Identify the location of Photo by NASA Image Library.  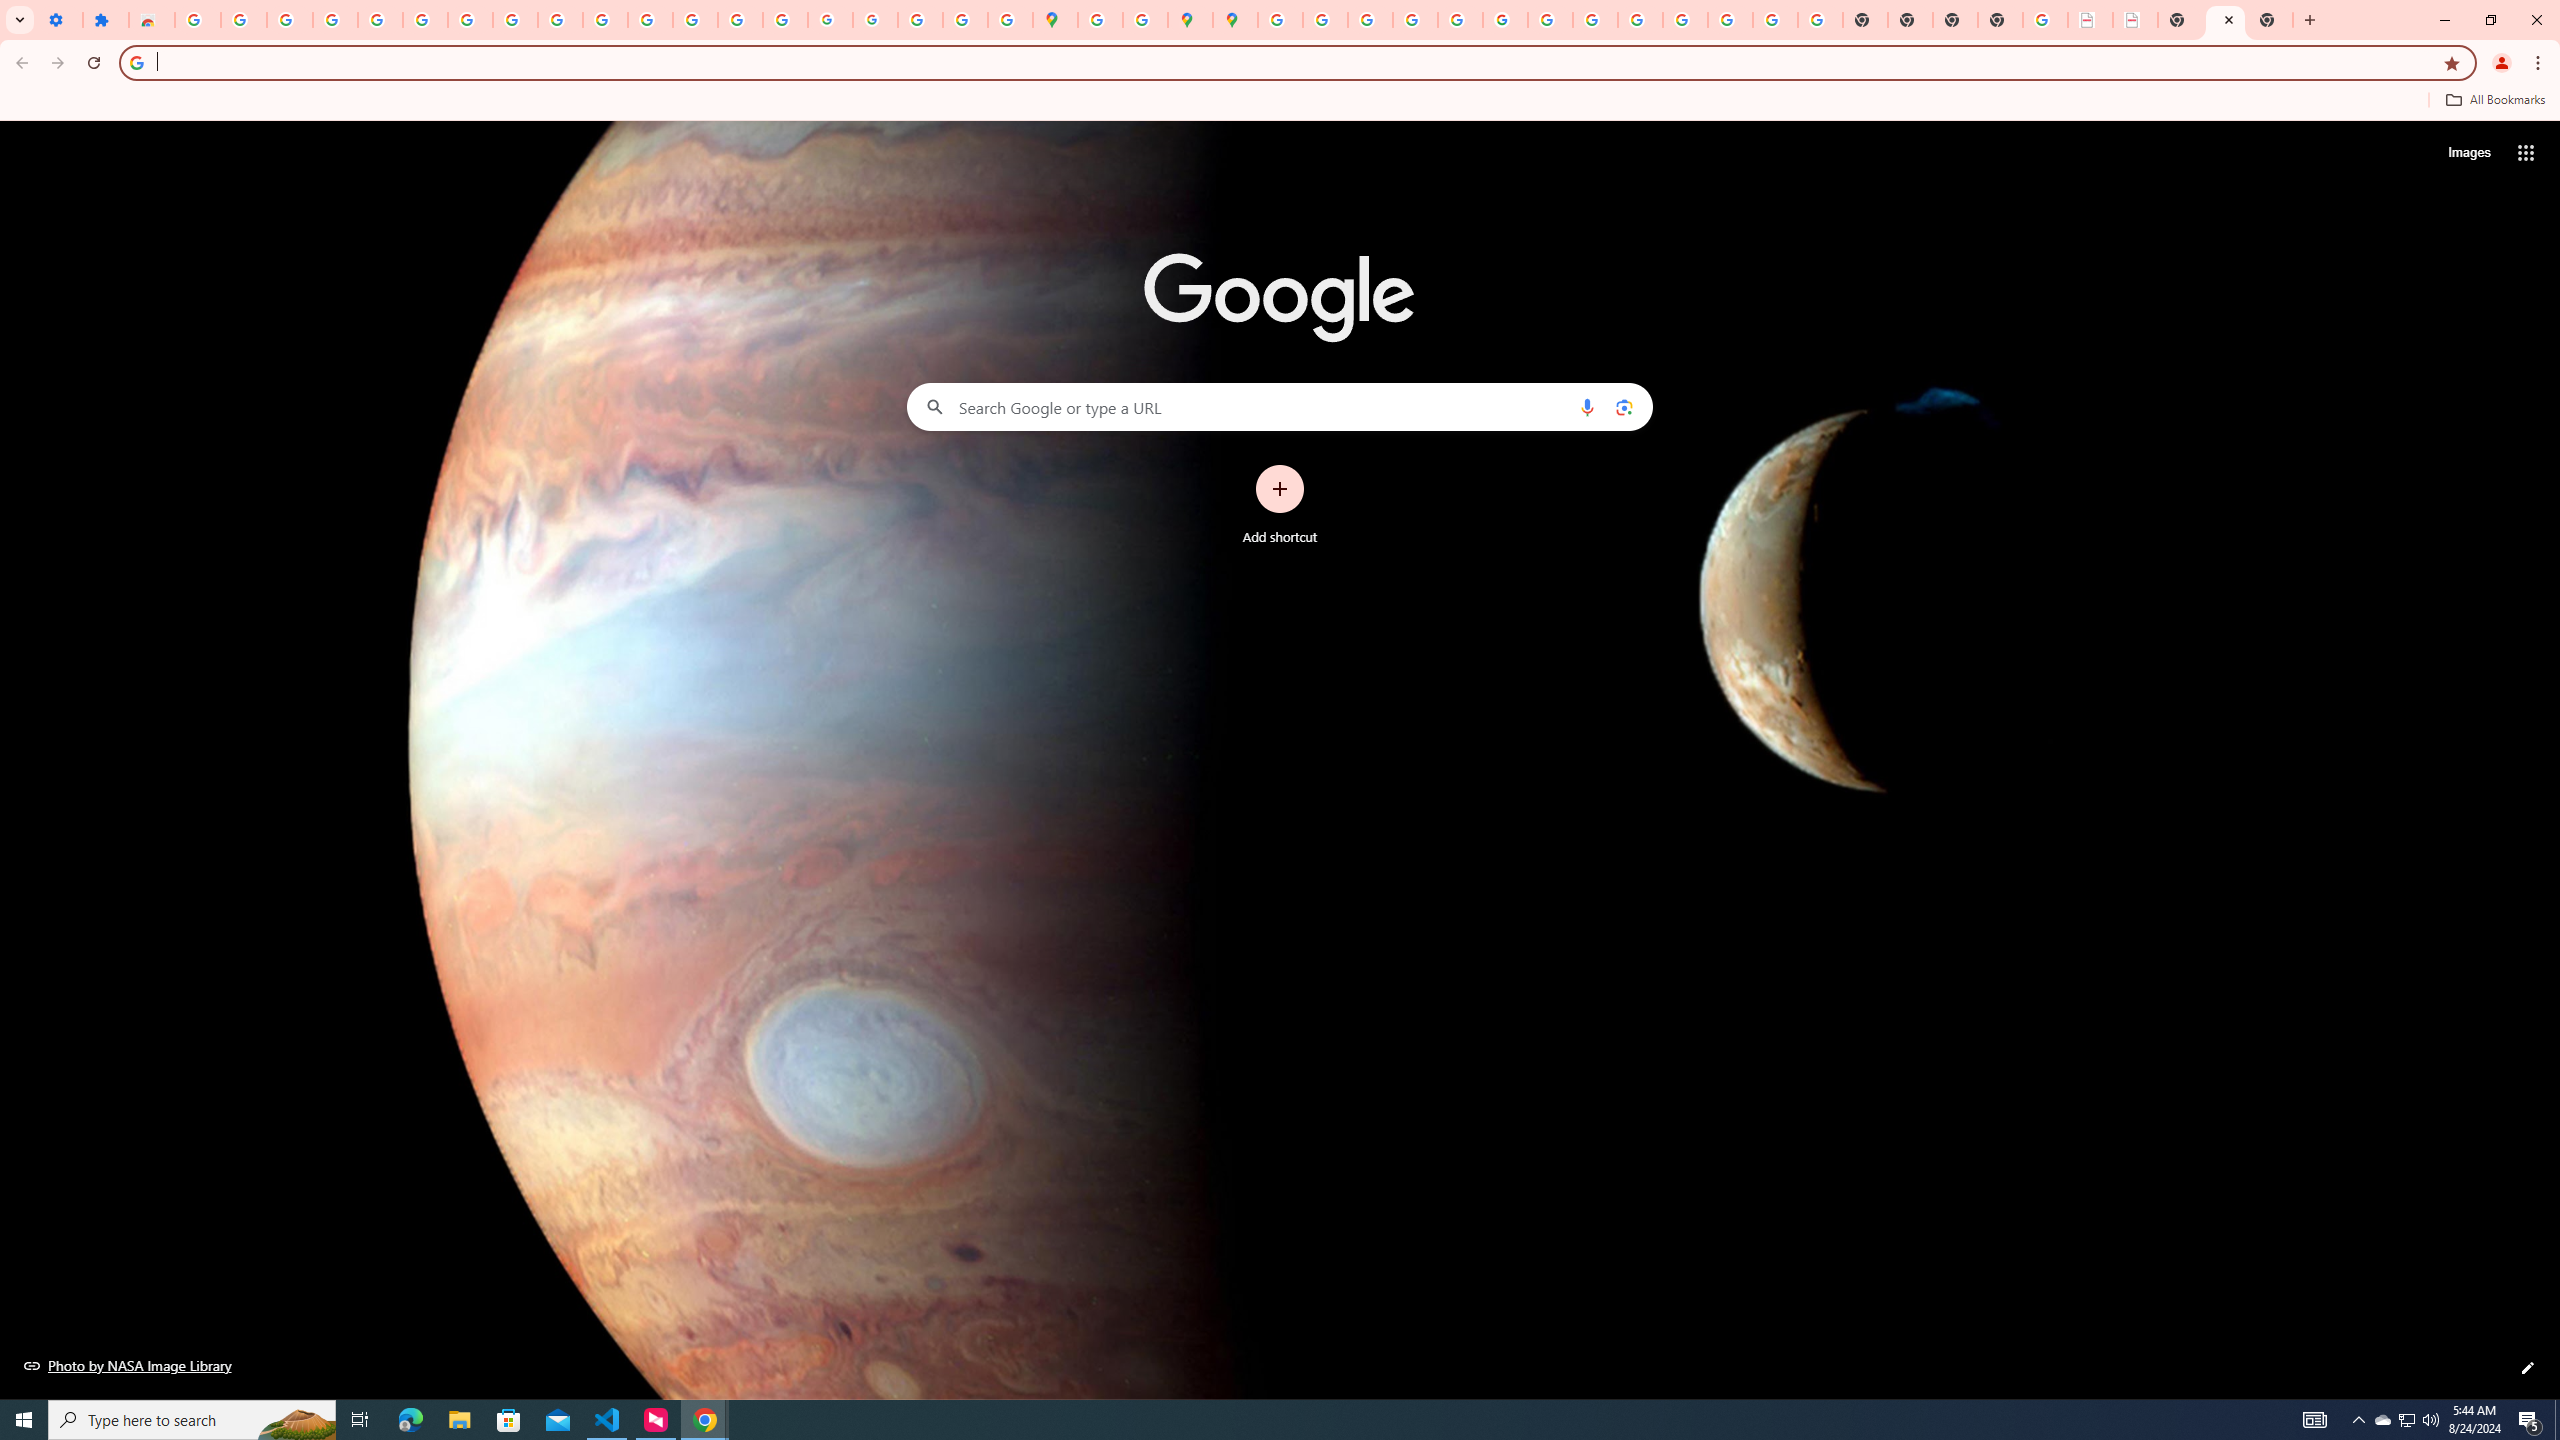
(128, 1365).